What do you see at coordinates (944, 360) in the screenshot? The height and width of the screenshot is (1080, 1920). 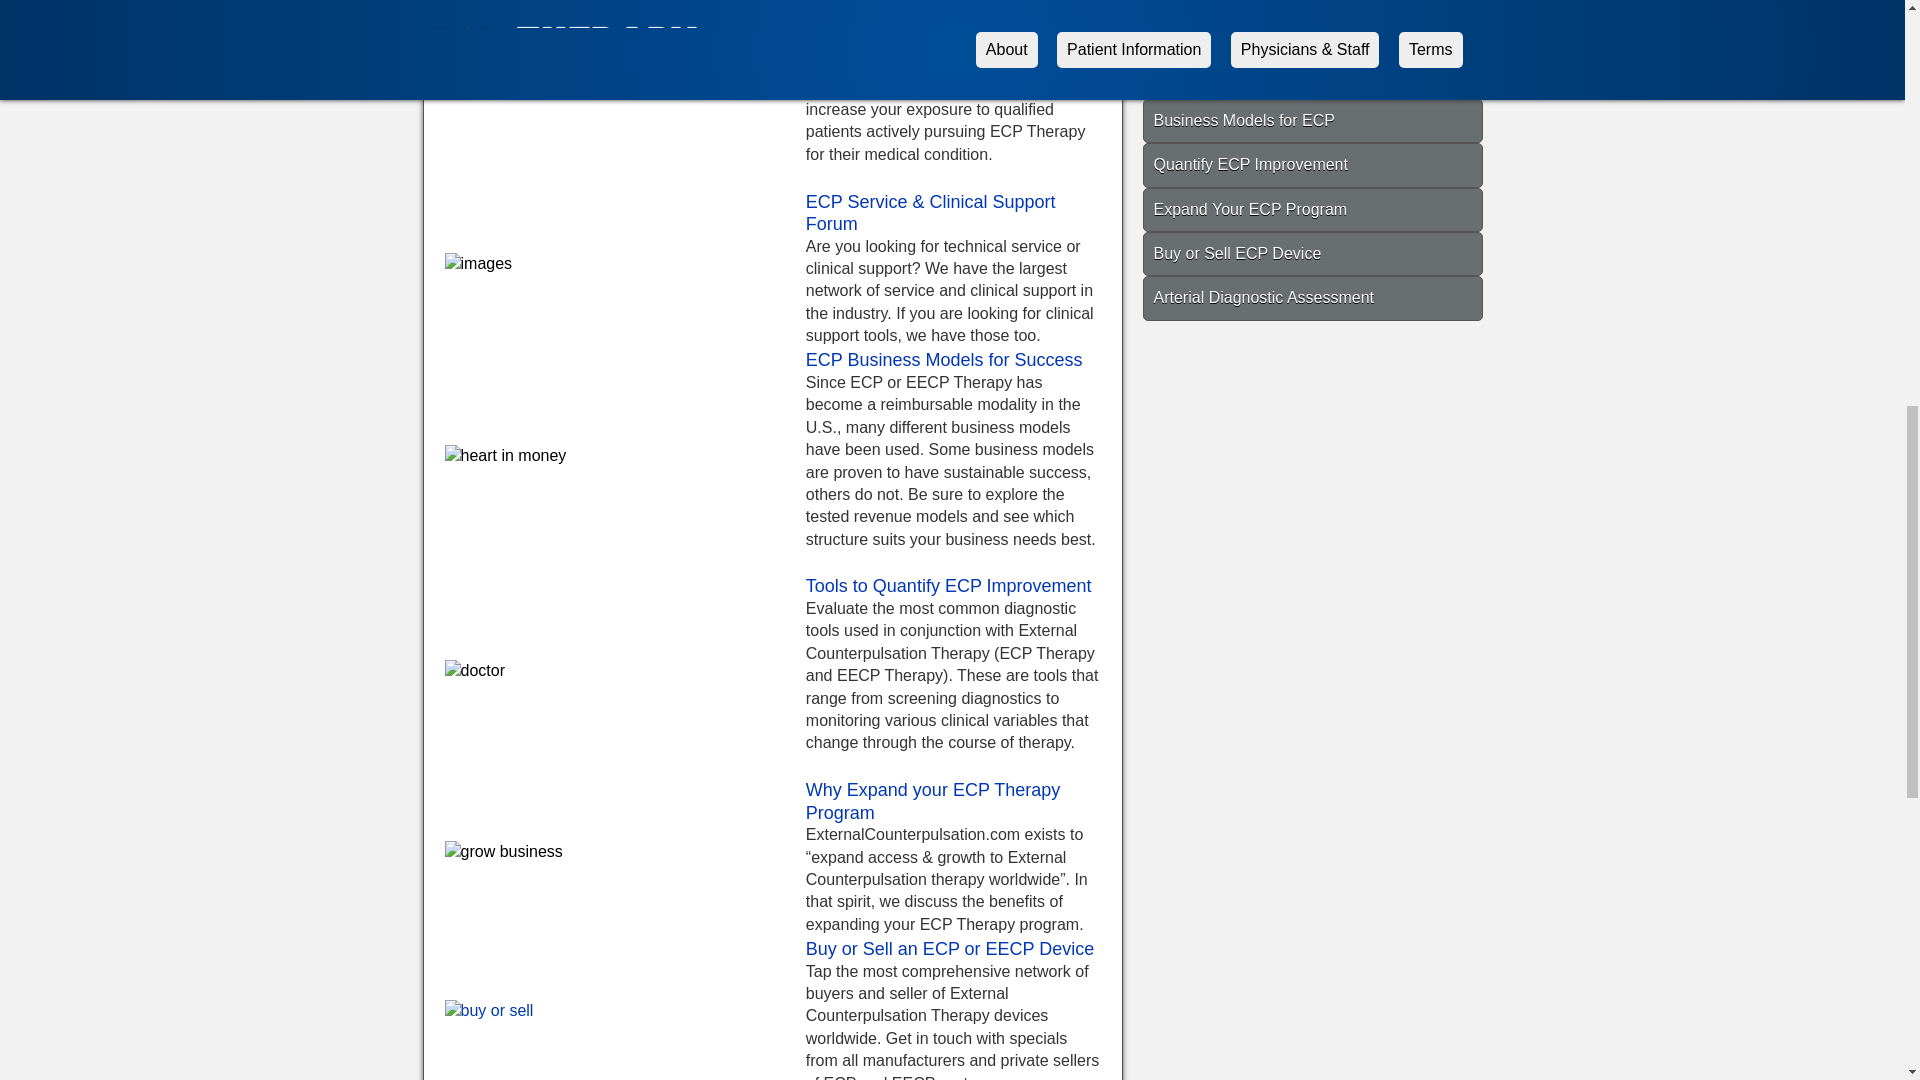 I see `ECP and EECP Therapy Business Models` at bounding box center [944, 360].